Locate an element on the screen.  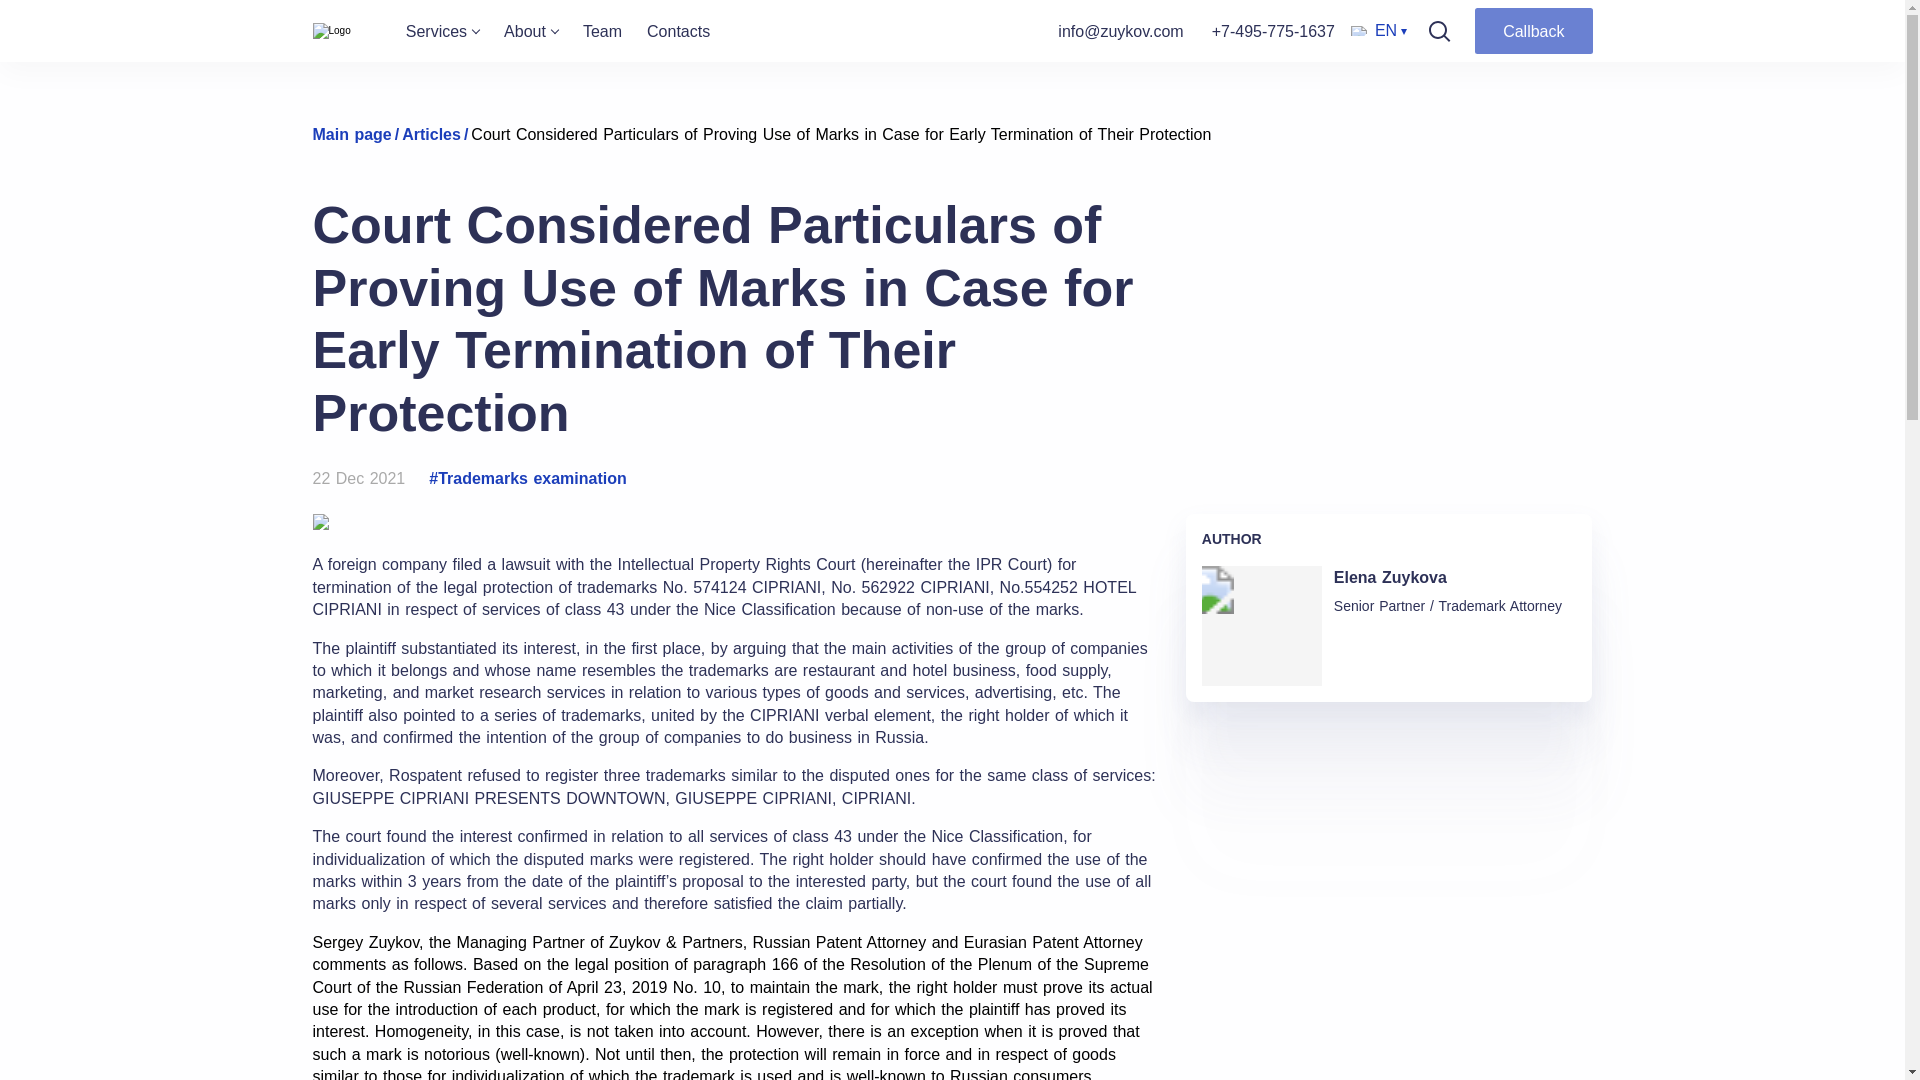
Contacts is located at coordinates (678, 30).